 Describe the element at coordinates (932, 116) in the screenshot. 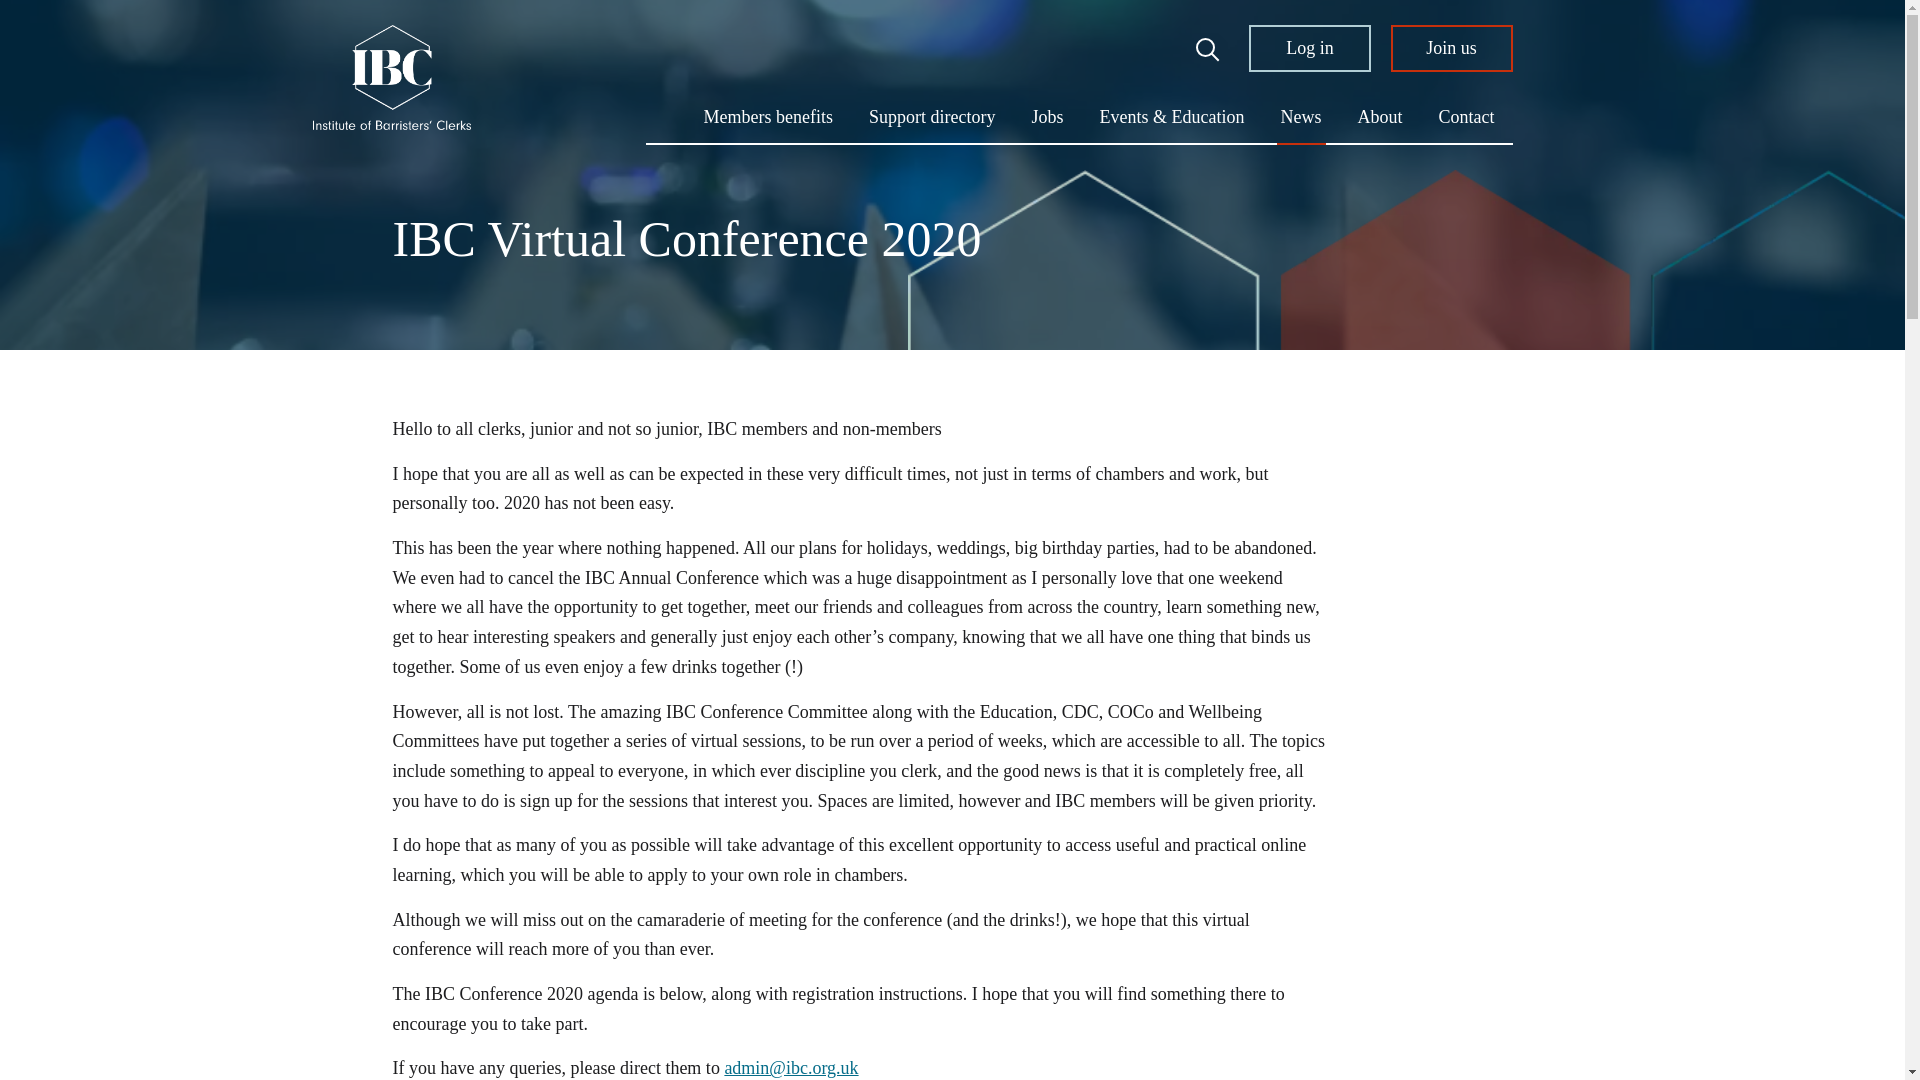

I see `Contact` at that location.